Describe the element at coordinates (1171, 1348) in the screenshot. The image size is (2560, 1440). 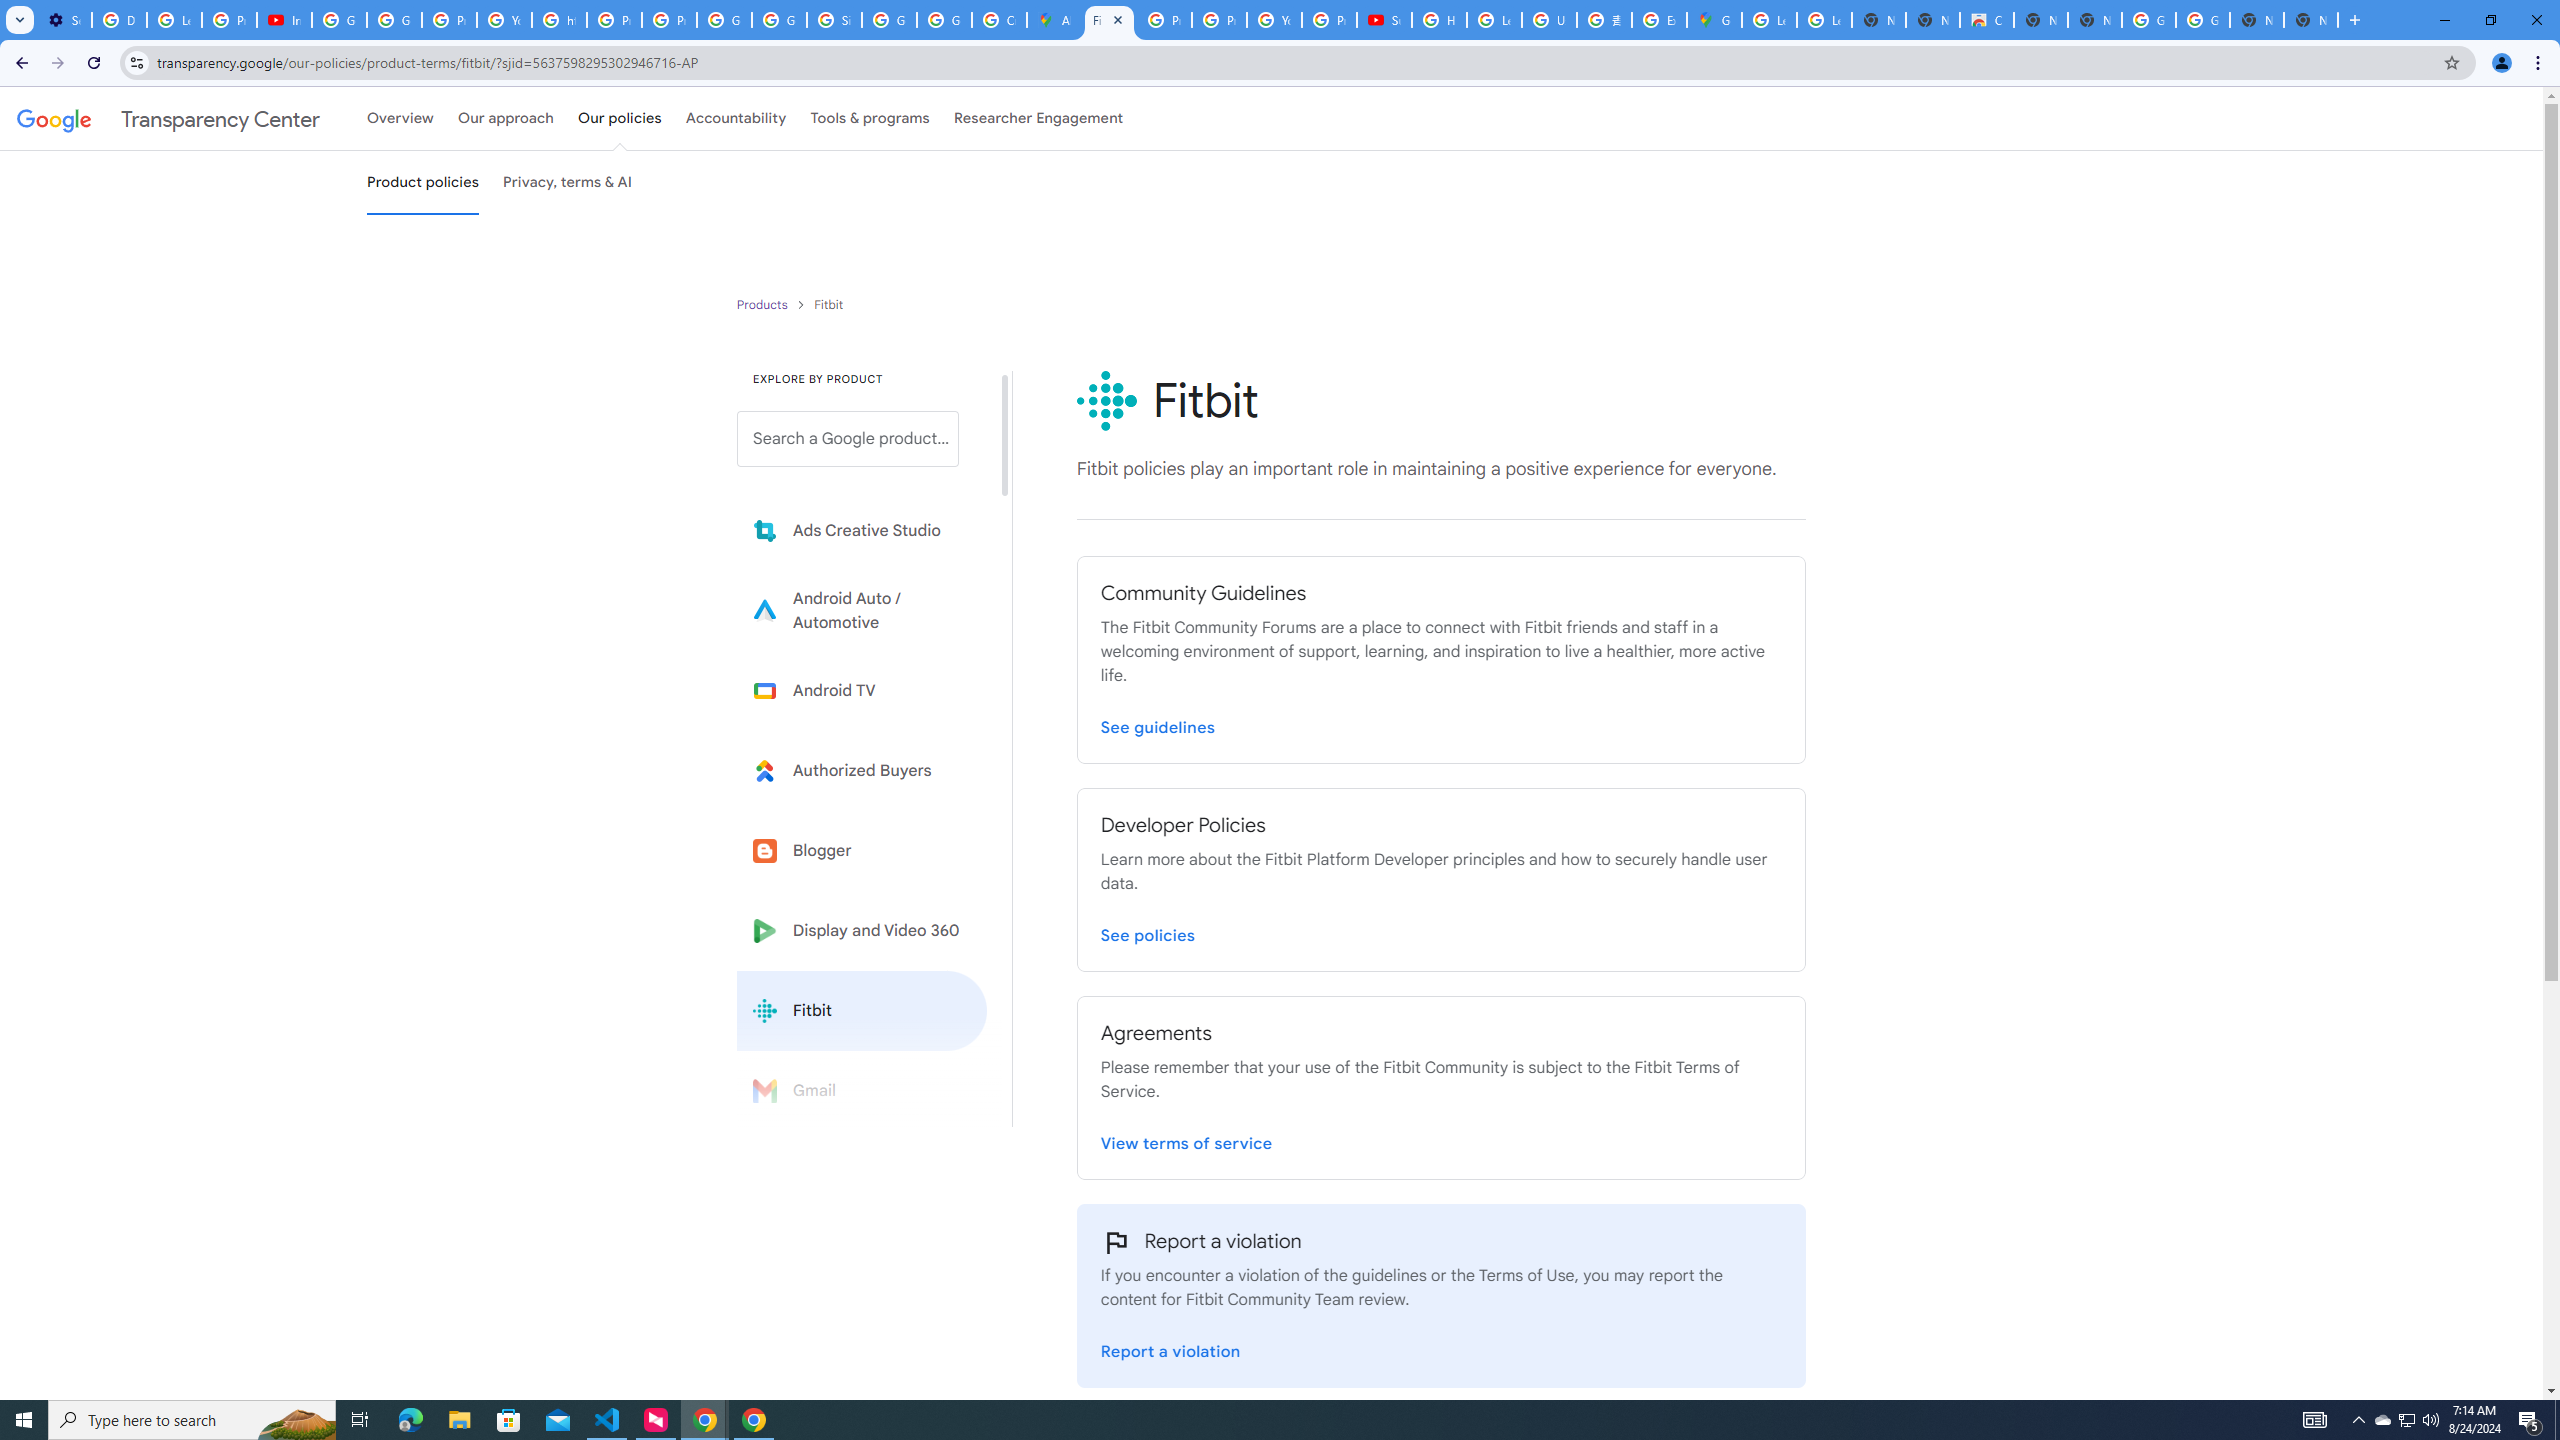
I see `Report a violation` at that location.